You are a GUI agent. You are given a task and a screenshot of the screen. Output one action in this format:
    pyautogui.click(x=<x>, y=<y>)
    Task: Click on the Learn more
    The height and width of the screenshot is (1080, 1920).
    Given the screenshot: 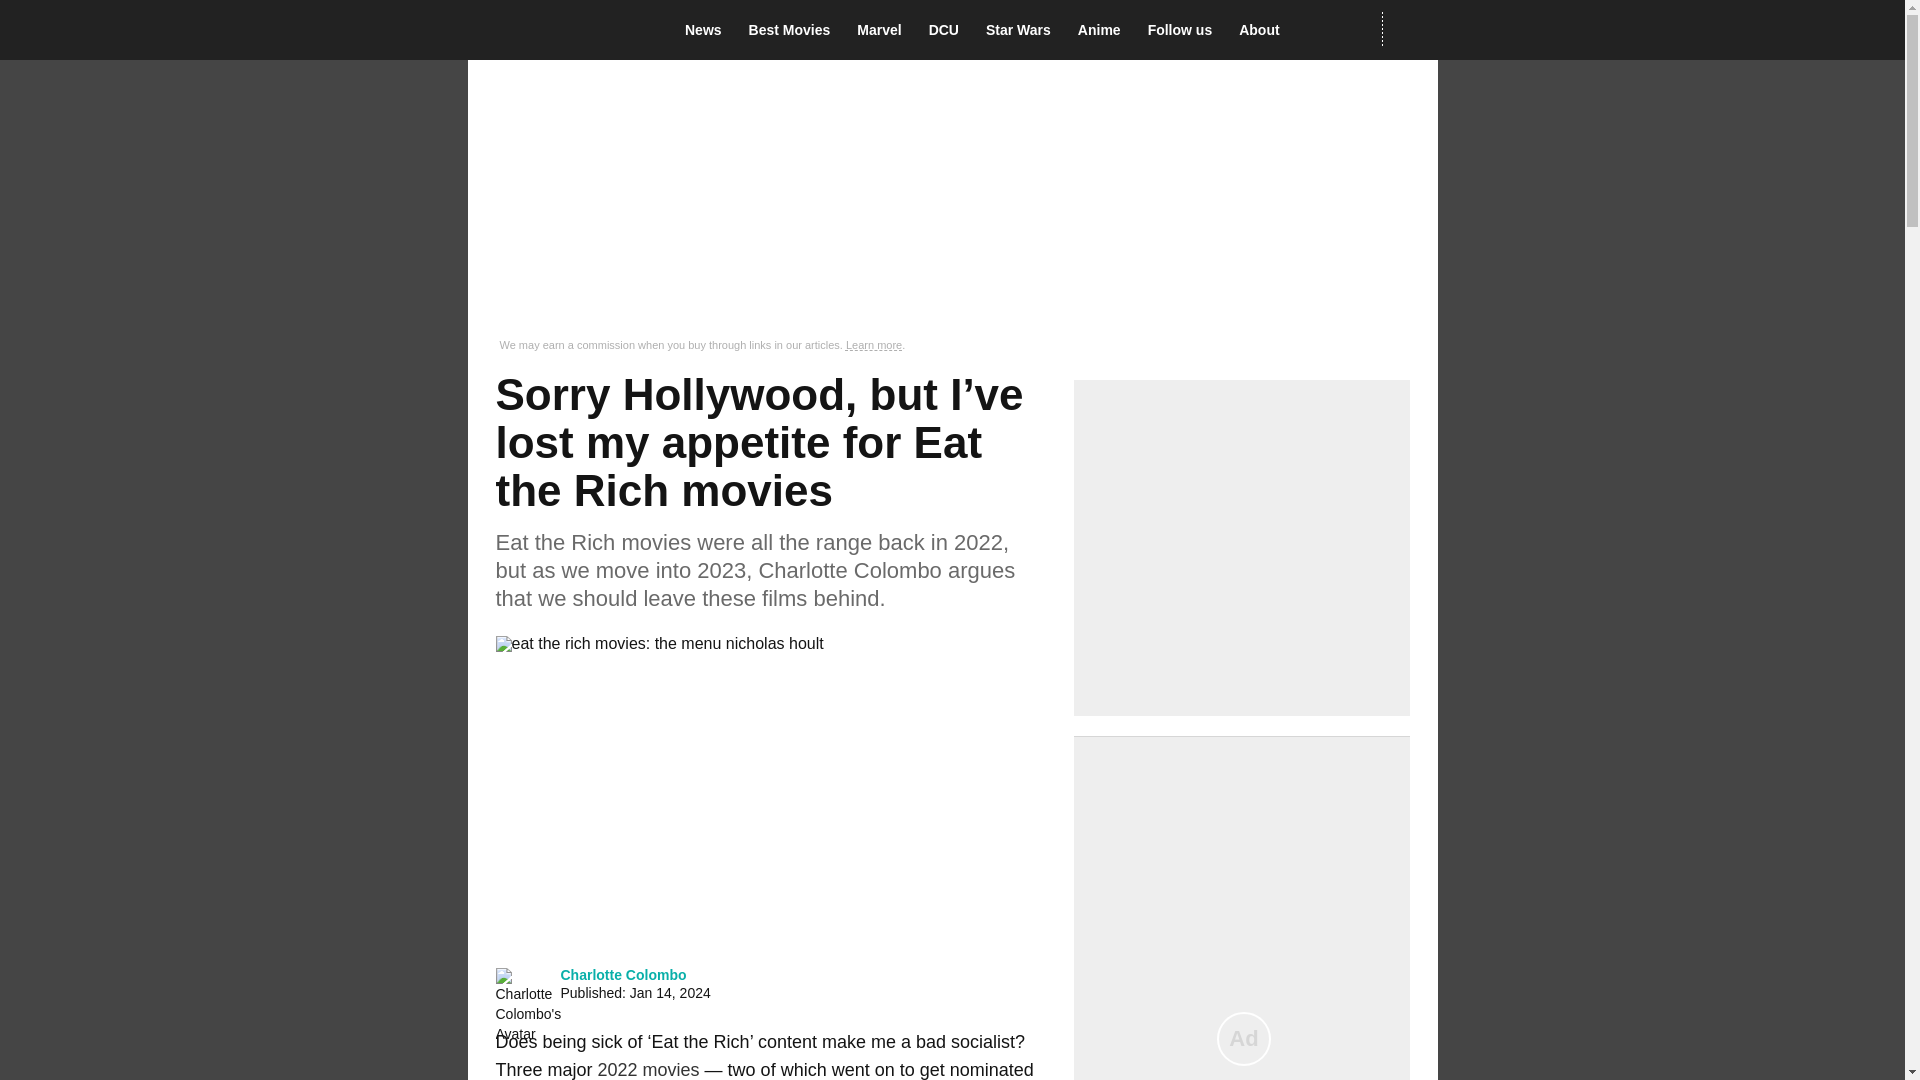 What is the action you would take?
    pyautogui.click(x=874, y=345)
    